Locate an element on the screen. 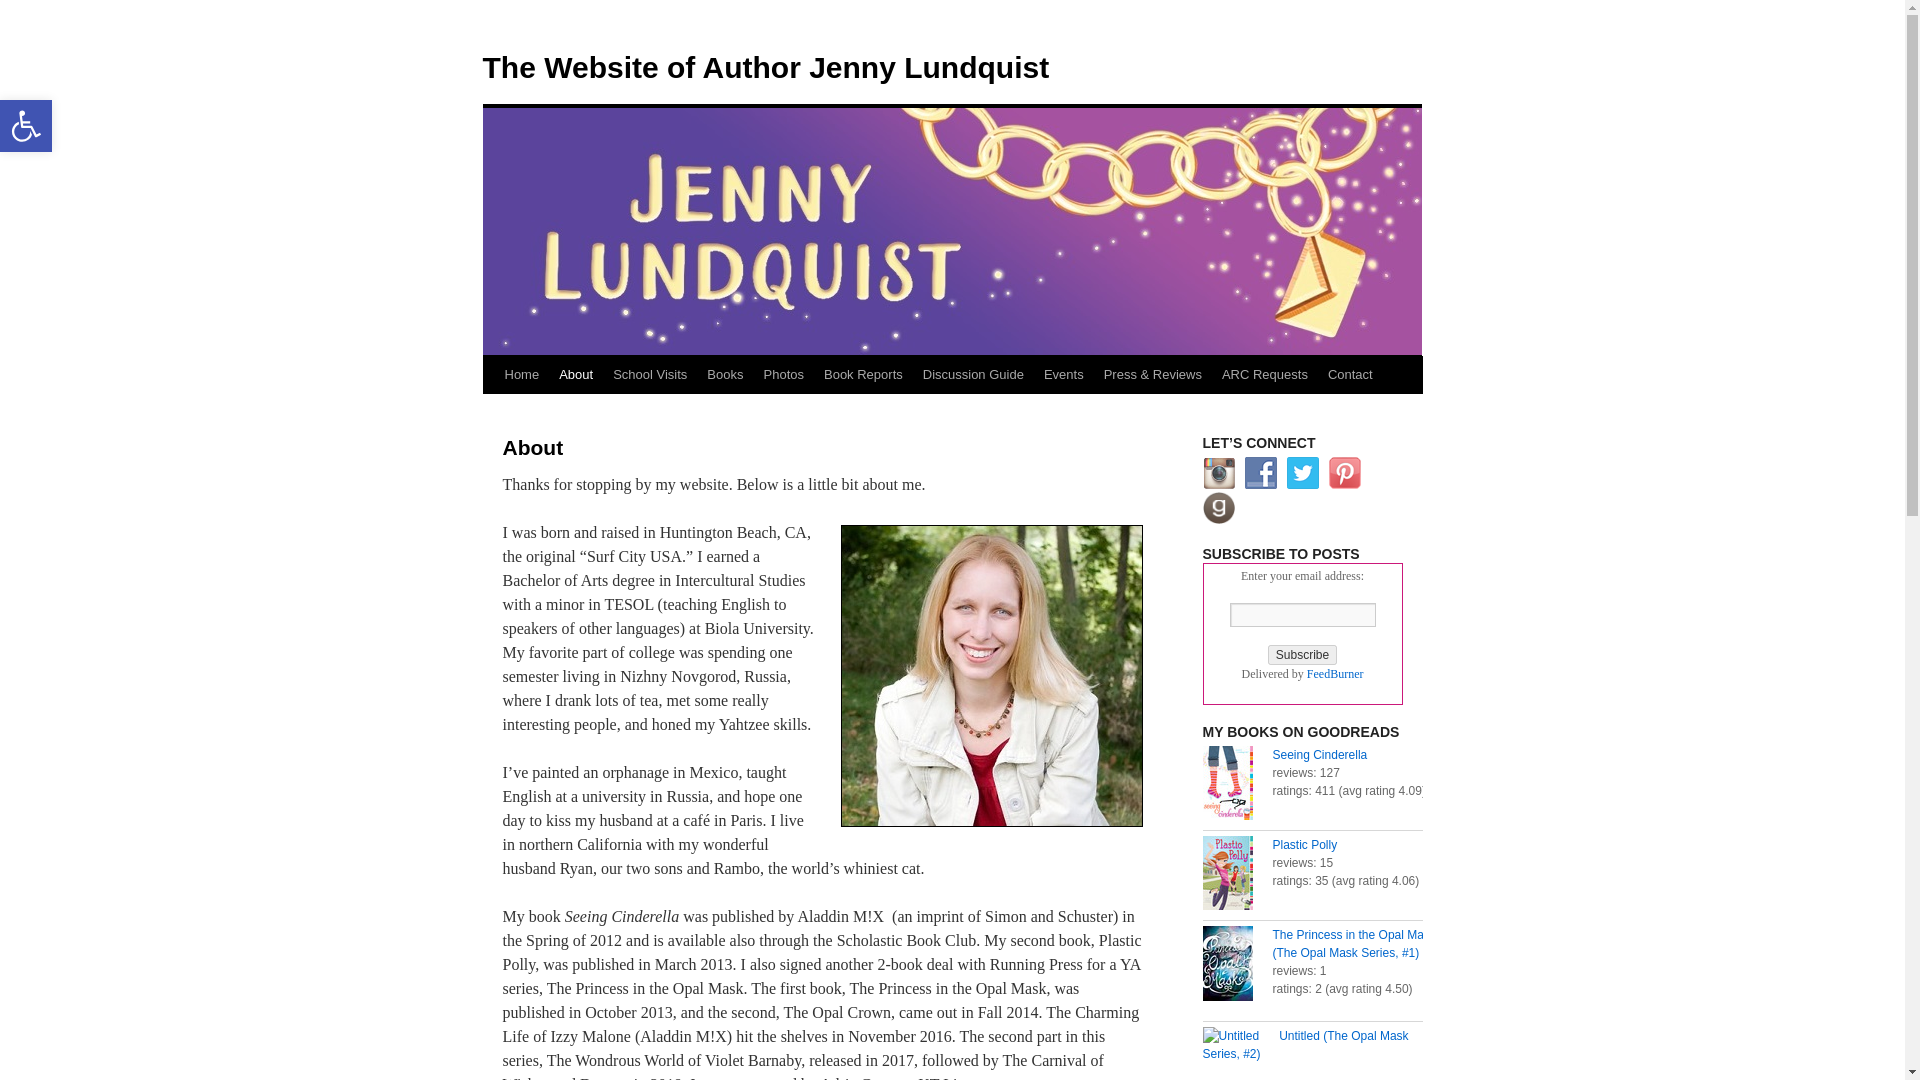 Image resolution: width=1920 pixels, height=1080 pixels. Events is located at coordinates (1064, 375).